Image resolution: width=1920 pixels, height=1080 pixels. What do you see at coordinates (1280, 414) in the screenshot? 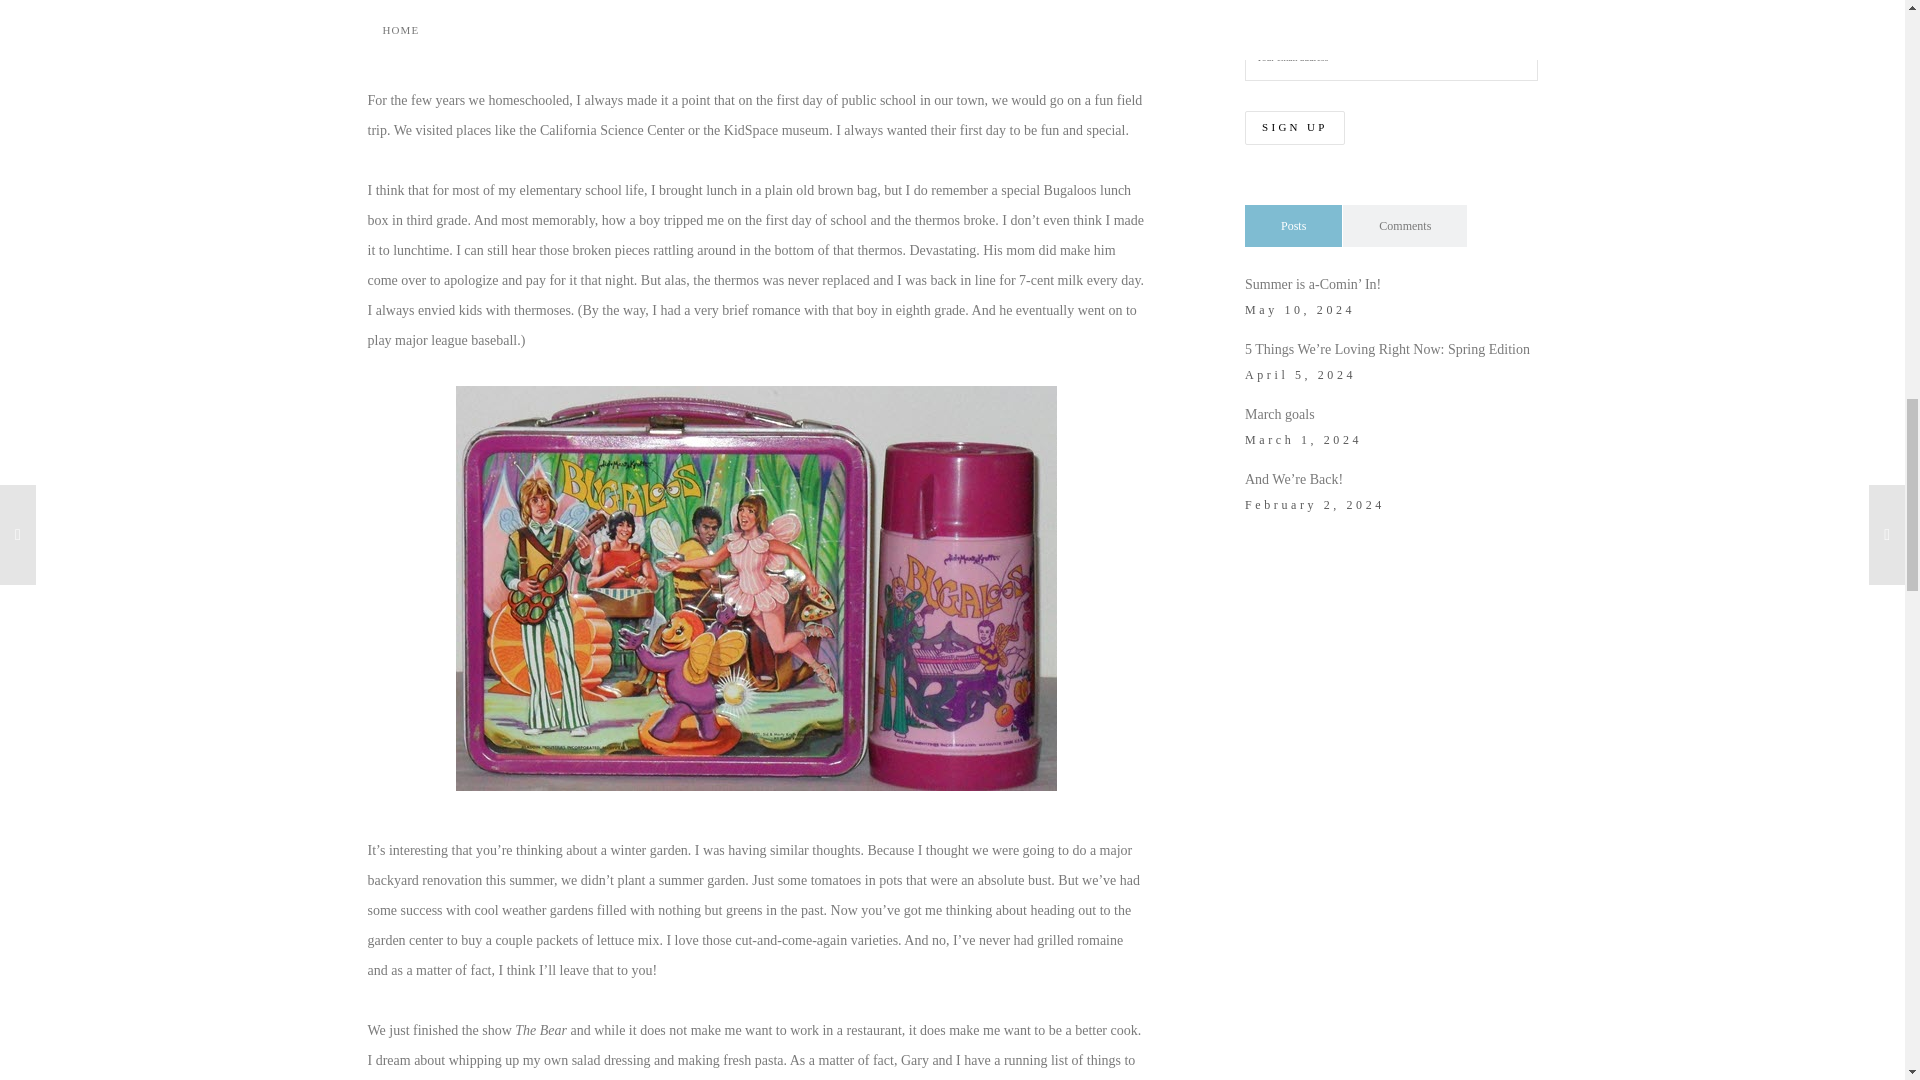
I see `March goals` at bounding box center [1280, 414].